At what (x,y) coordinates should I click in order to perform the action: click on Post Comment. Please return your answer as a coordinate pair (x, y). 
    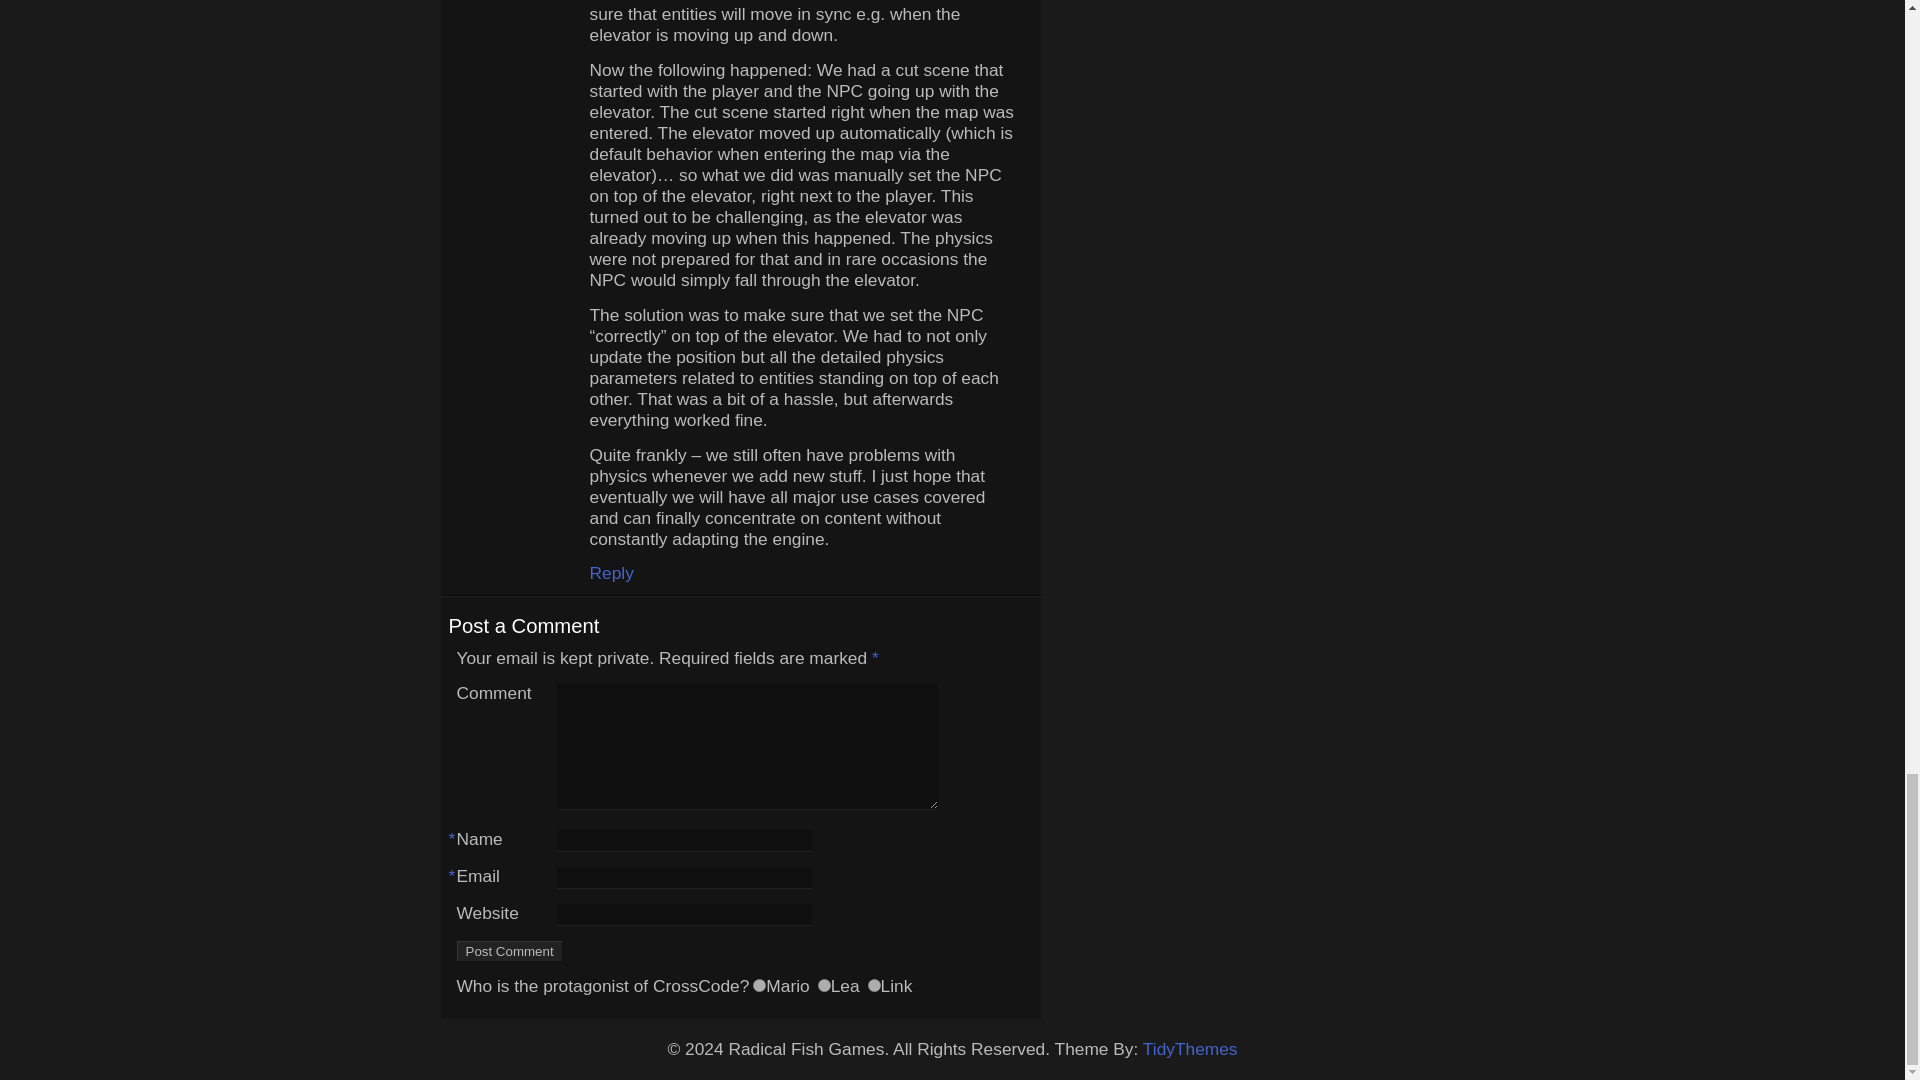
    Looking at the image, I should click on (509, 951).